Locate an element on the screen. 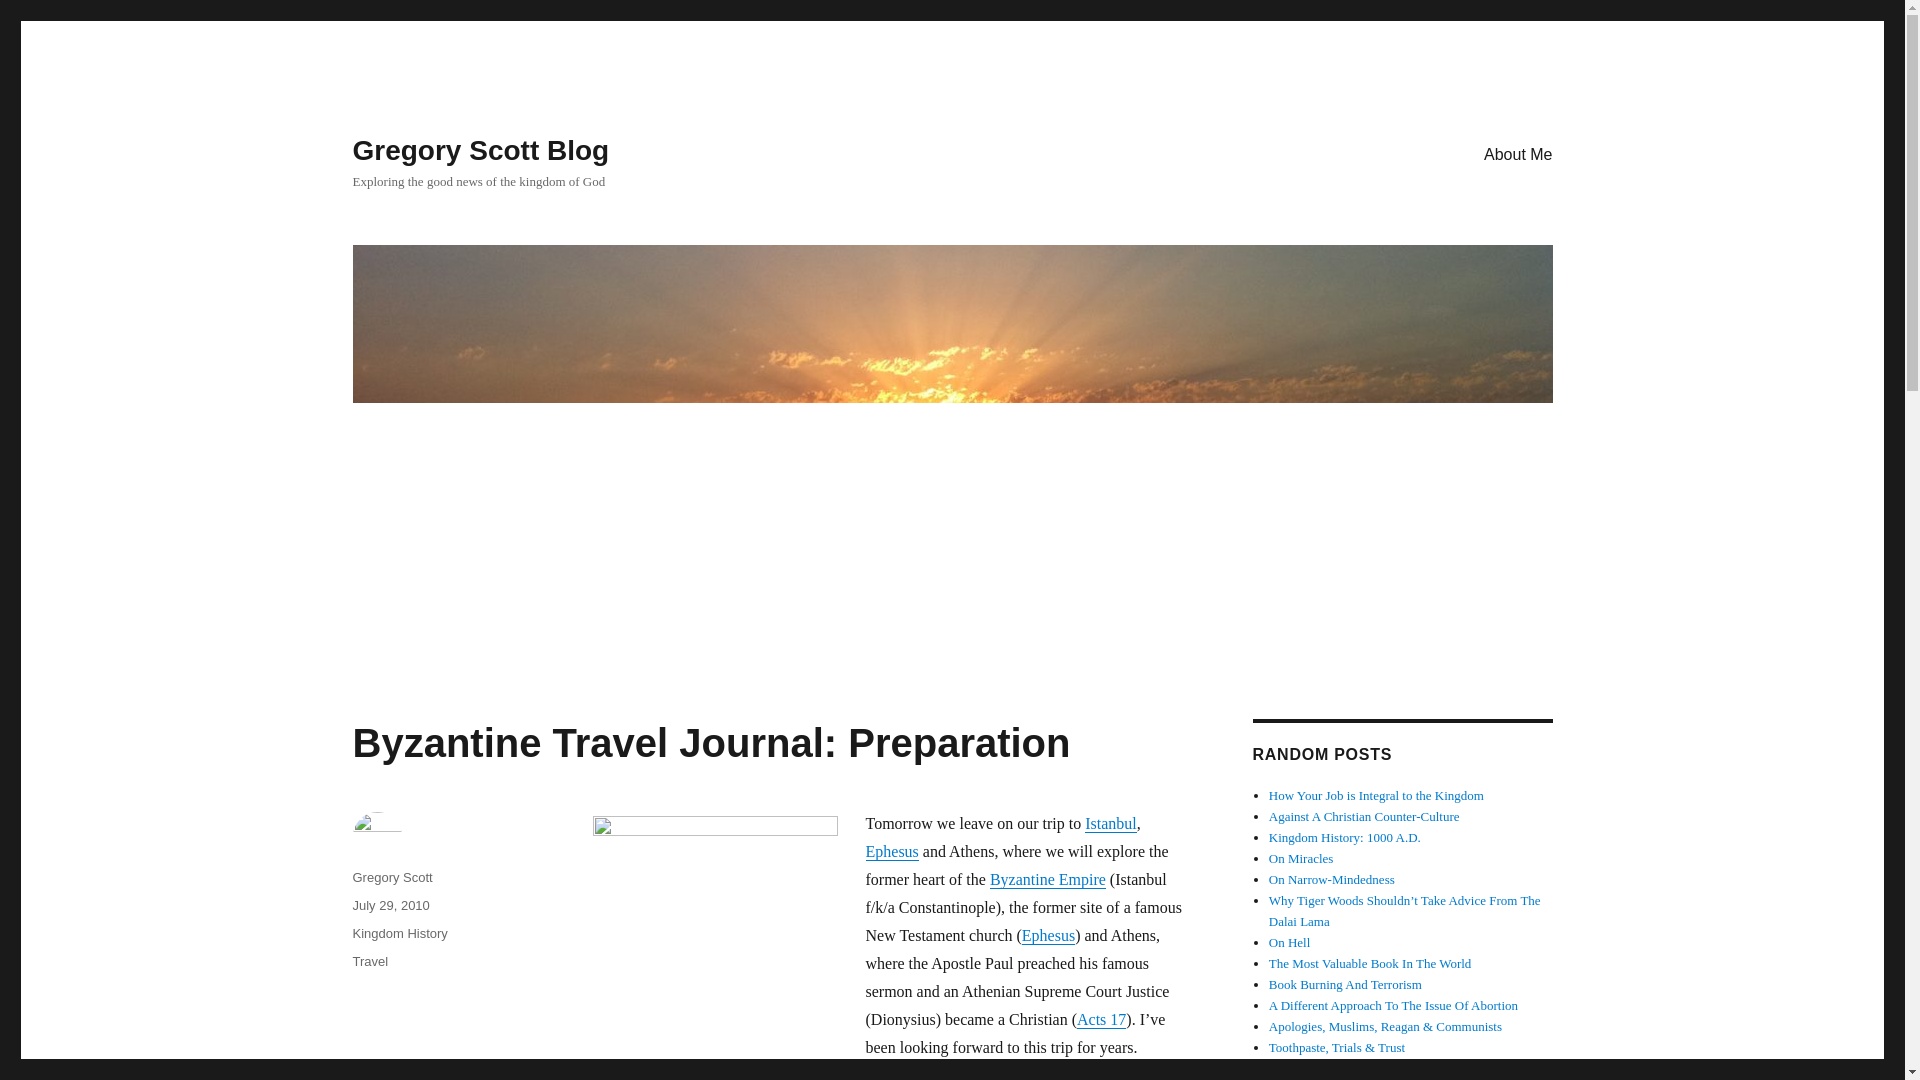 Image resolution: width=1920 pixels, height=1080 pixels. Gregory Scott is located at coordinates (392, 877).